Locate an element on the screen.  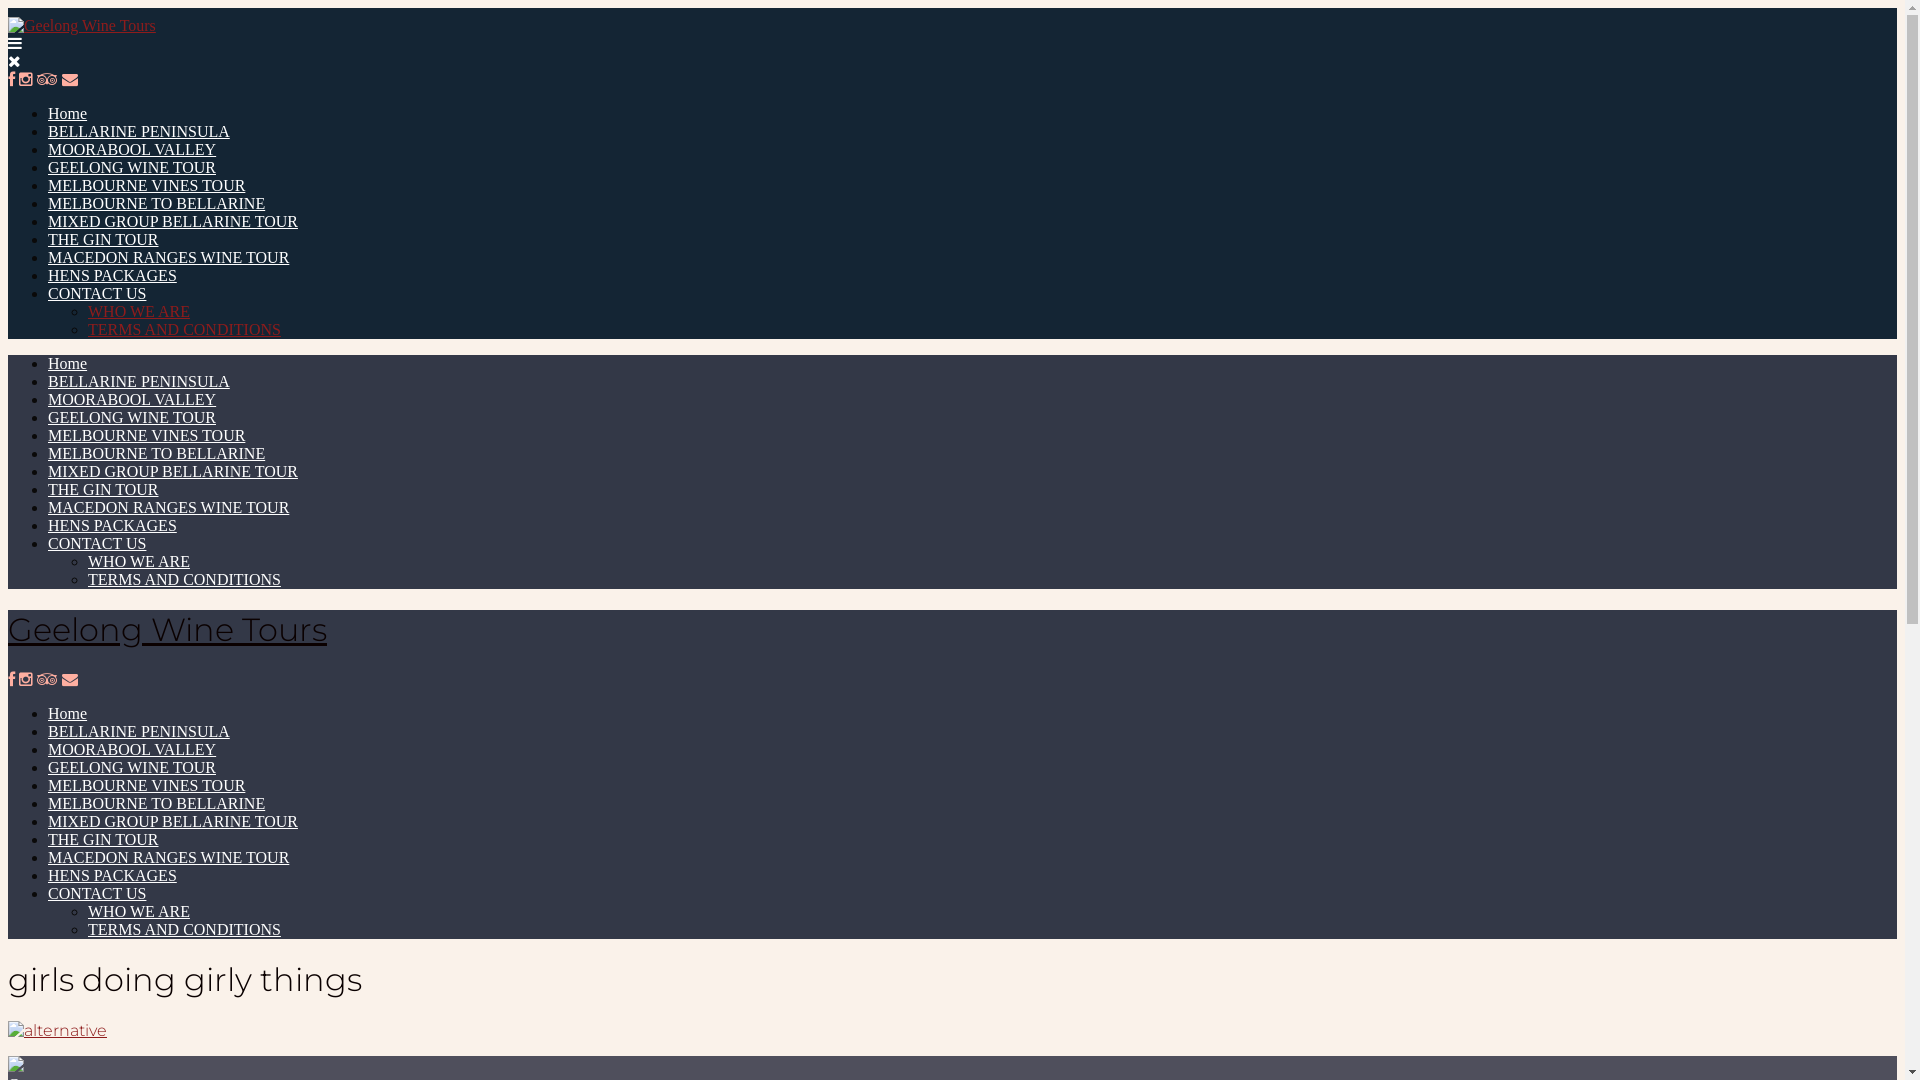
MOORABOOL VALLEY is located at coordinates (132, 150).